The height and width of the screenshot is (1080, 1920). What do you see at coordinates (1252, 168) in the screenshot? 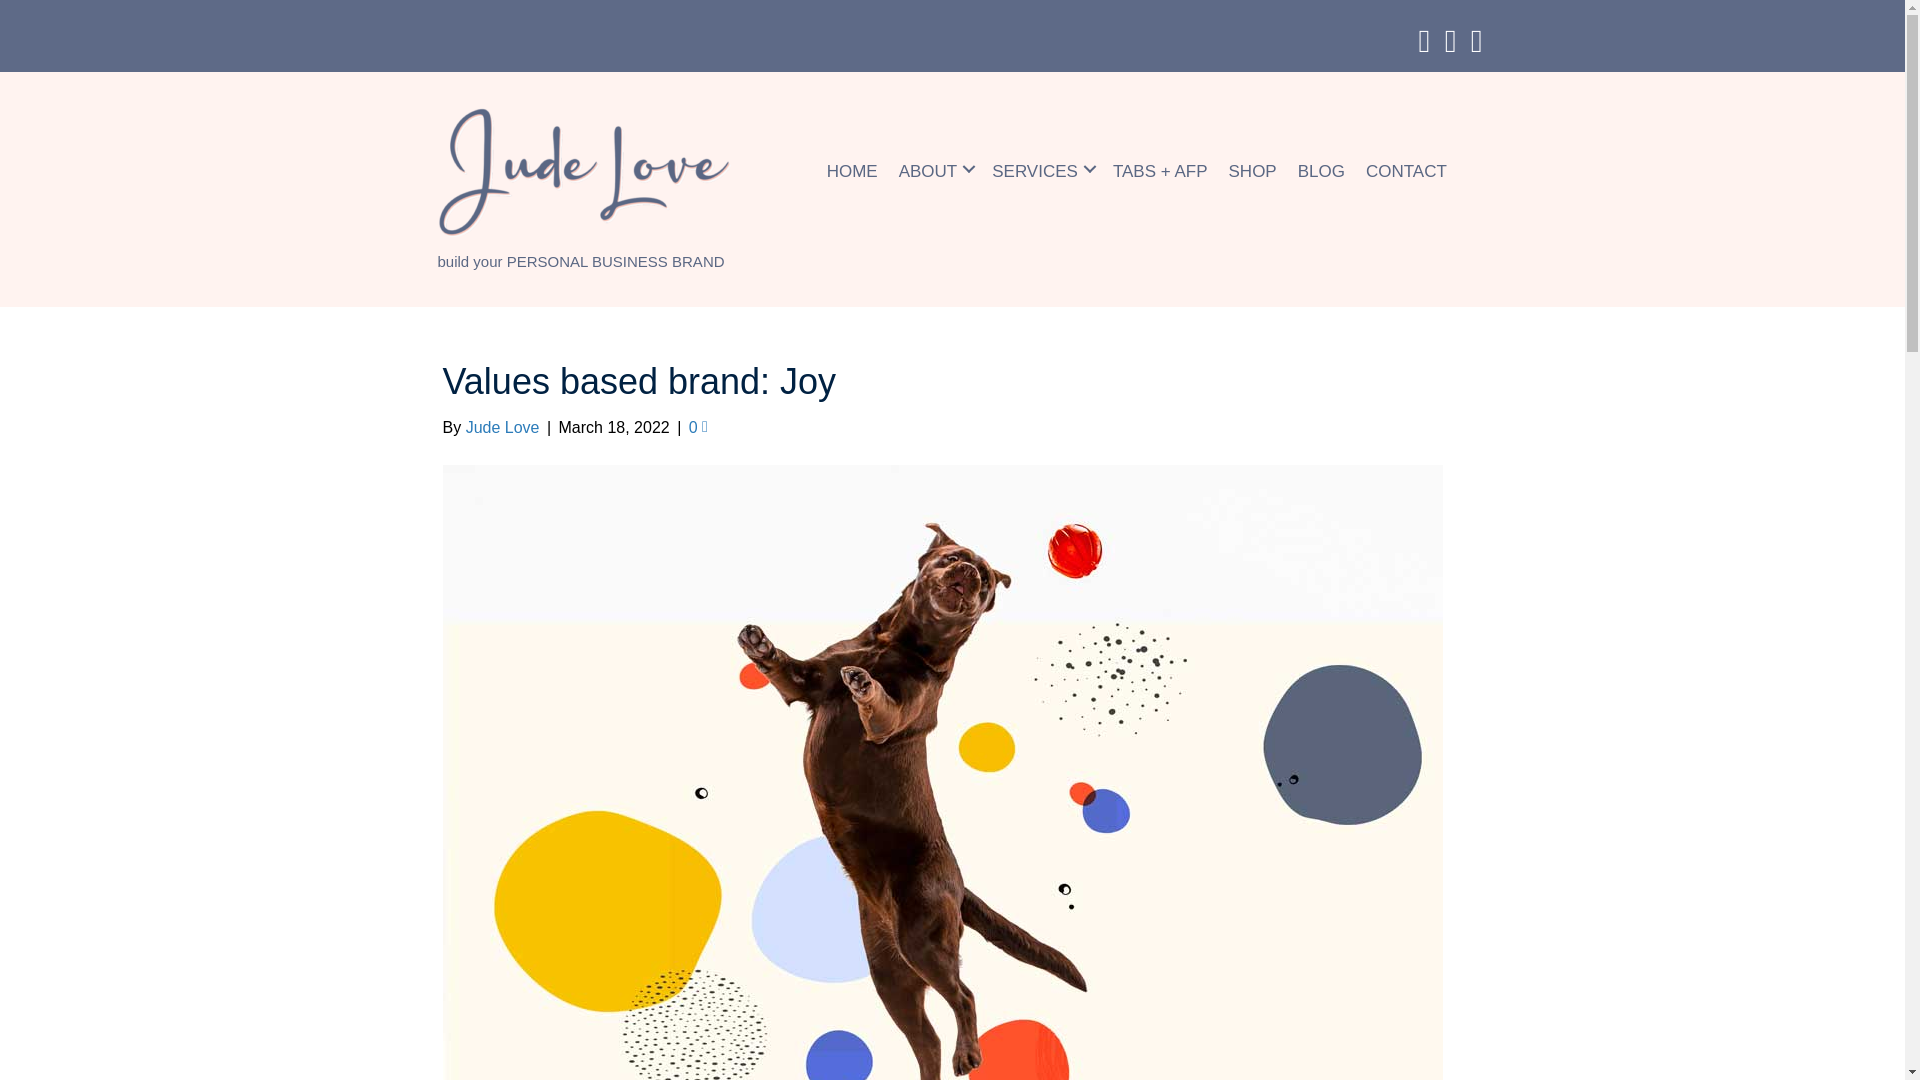
I see `SHOP` at bounding box center [1252, 168].